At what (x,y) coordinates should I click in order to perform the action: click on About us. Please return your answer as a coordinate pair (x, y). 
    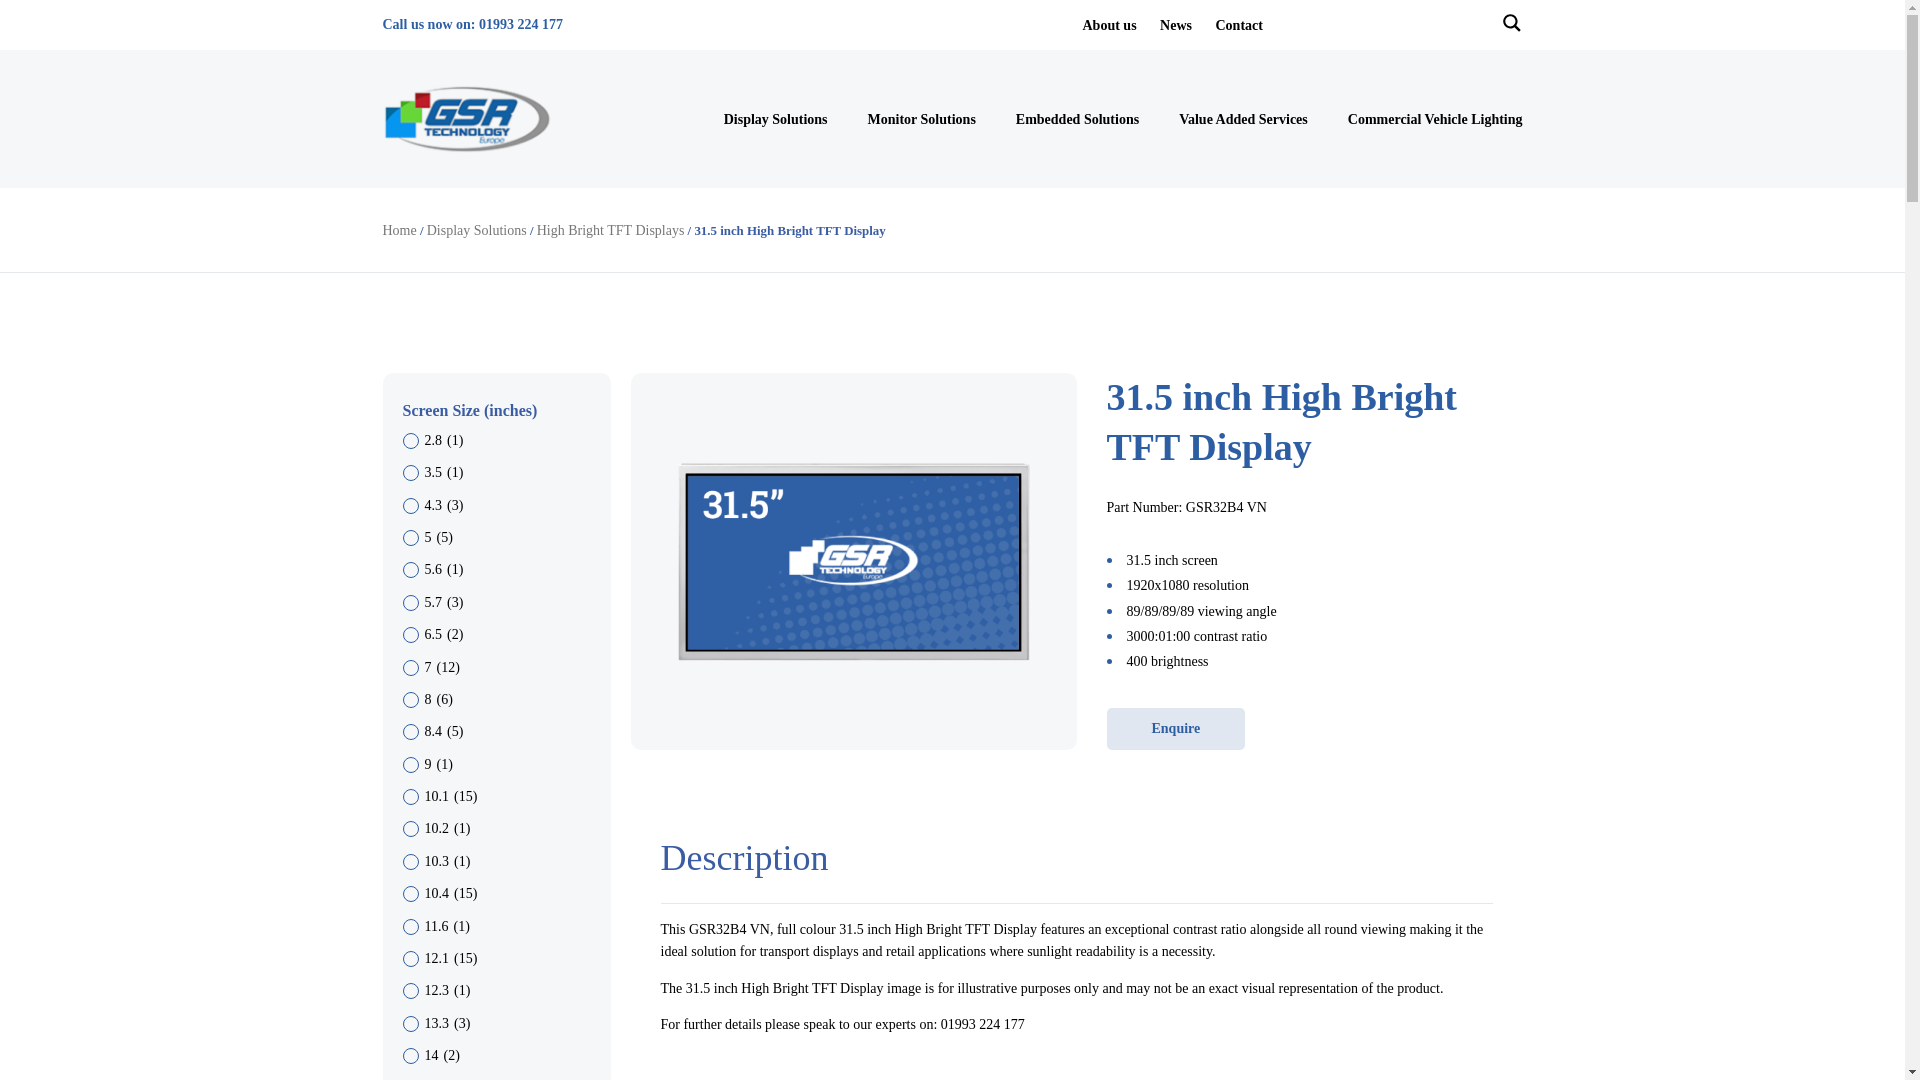
    Looking at the image, I should click on (1109, 26).